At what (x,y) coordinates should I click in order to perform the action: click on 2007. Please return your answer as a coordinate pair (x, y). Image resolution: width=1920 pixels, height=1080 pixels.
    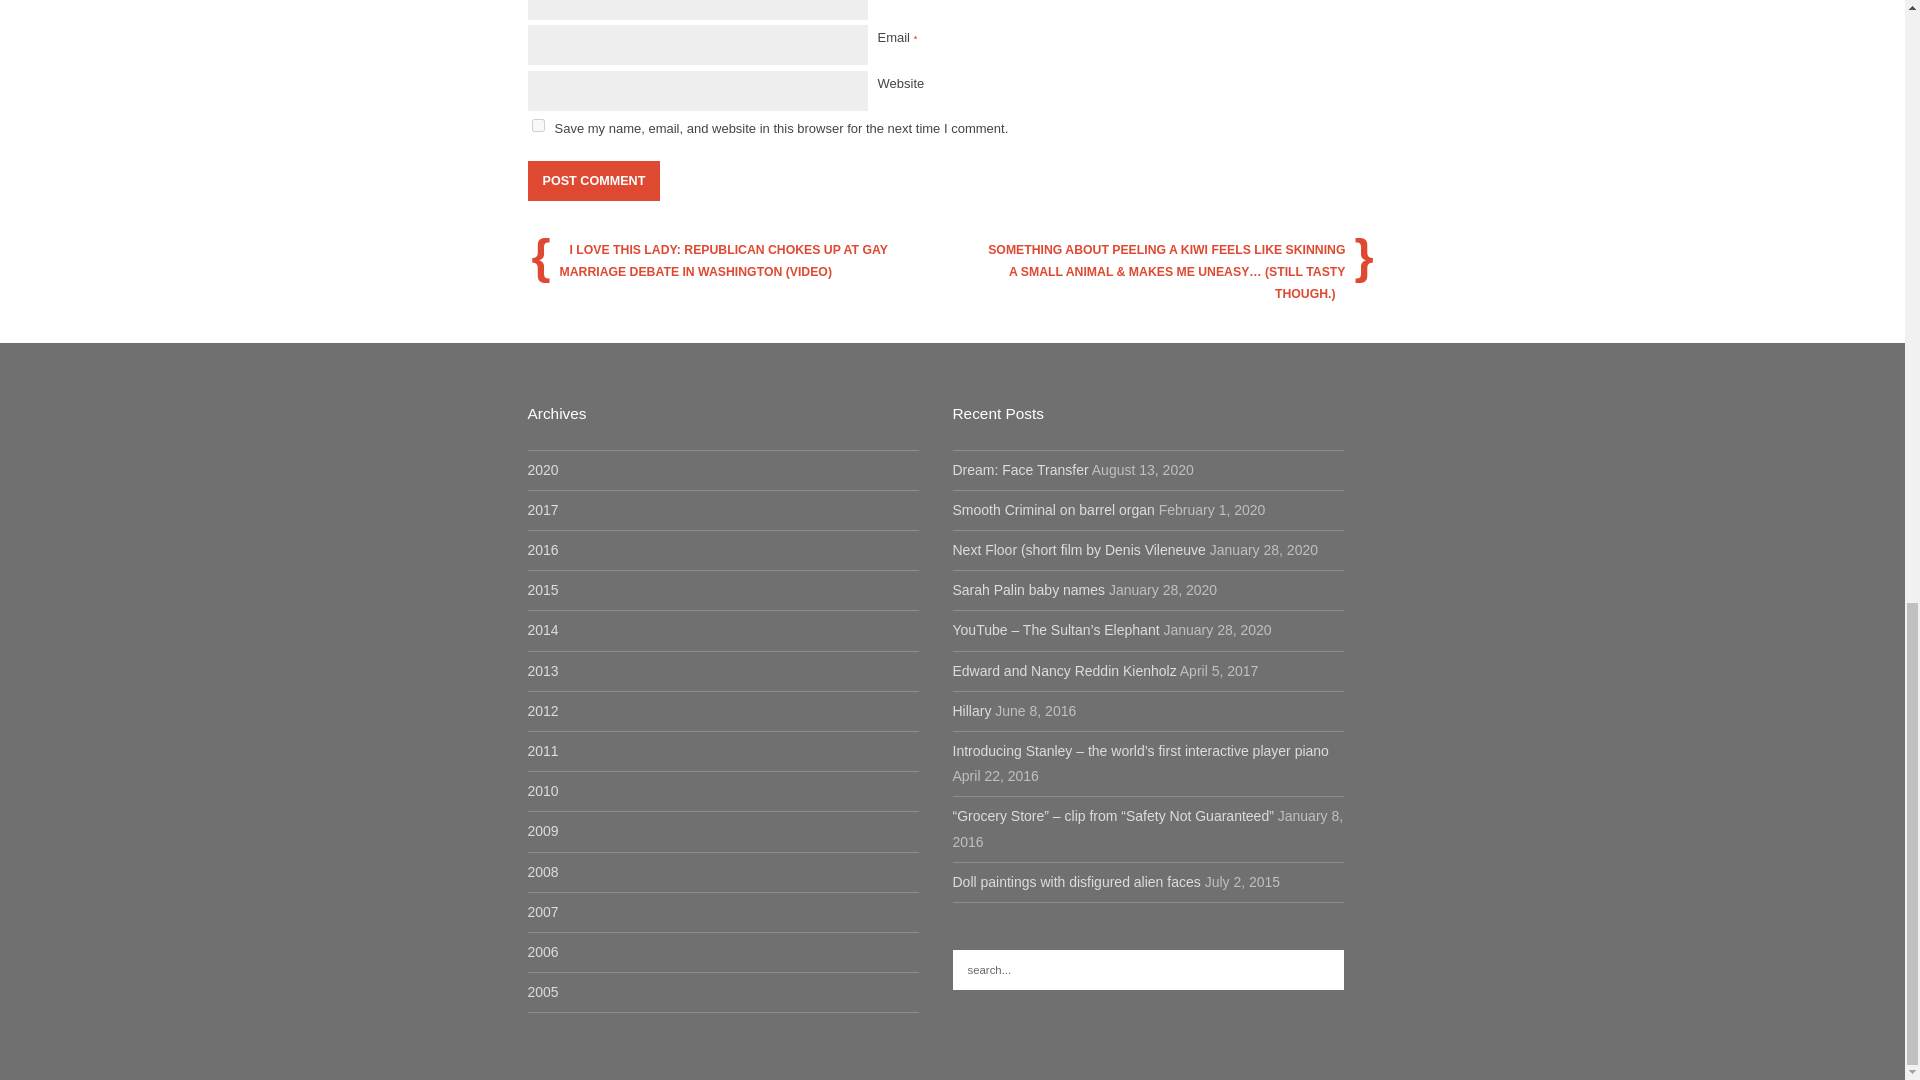
    Looking at the image, I should click on (543, 912).